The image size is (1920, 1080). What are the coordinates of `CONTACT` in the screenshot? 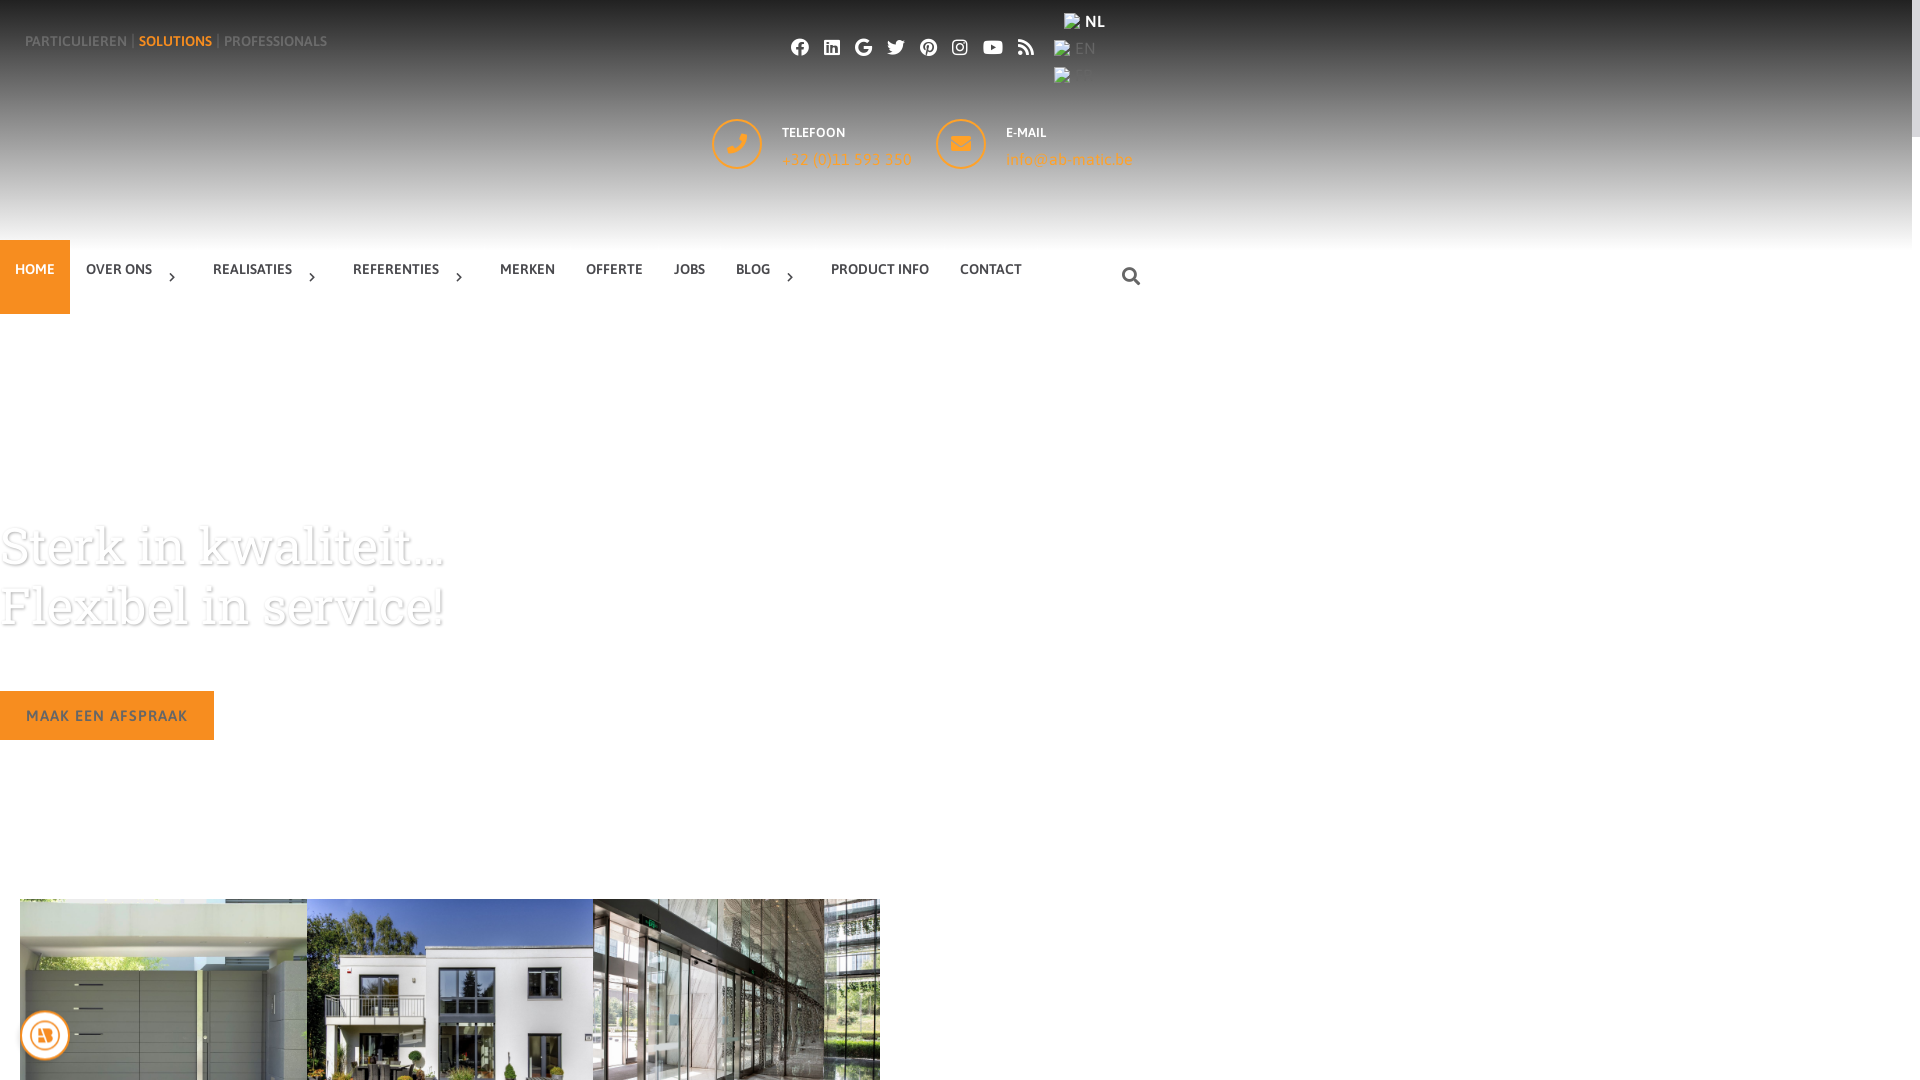 It's located at (991, 277).